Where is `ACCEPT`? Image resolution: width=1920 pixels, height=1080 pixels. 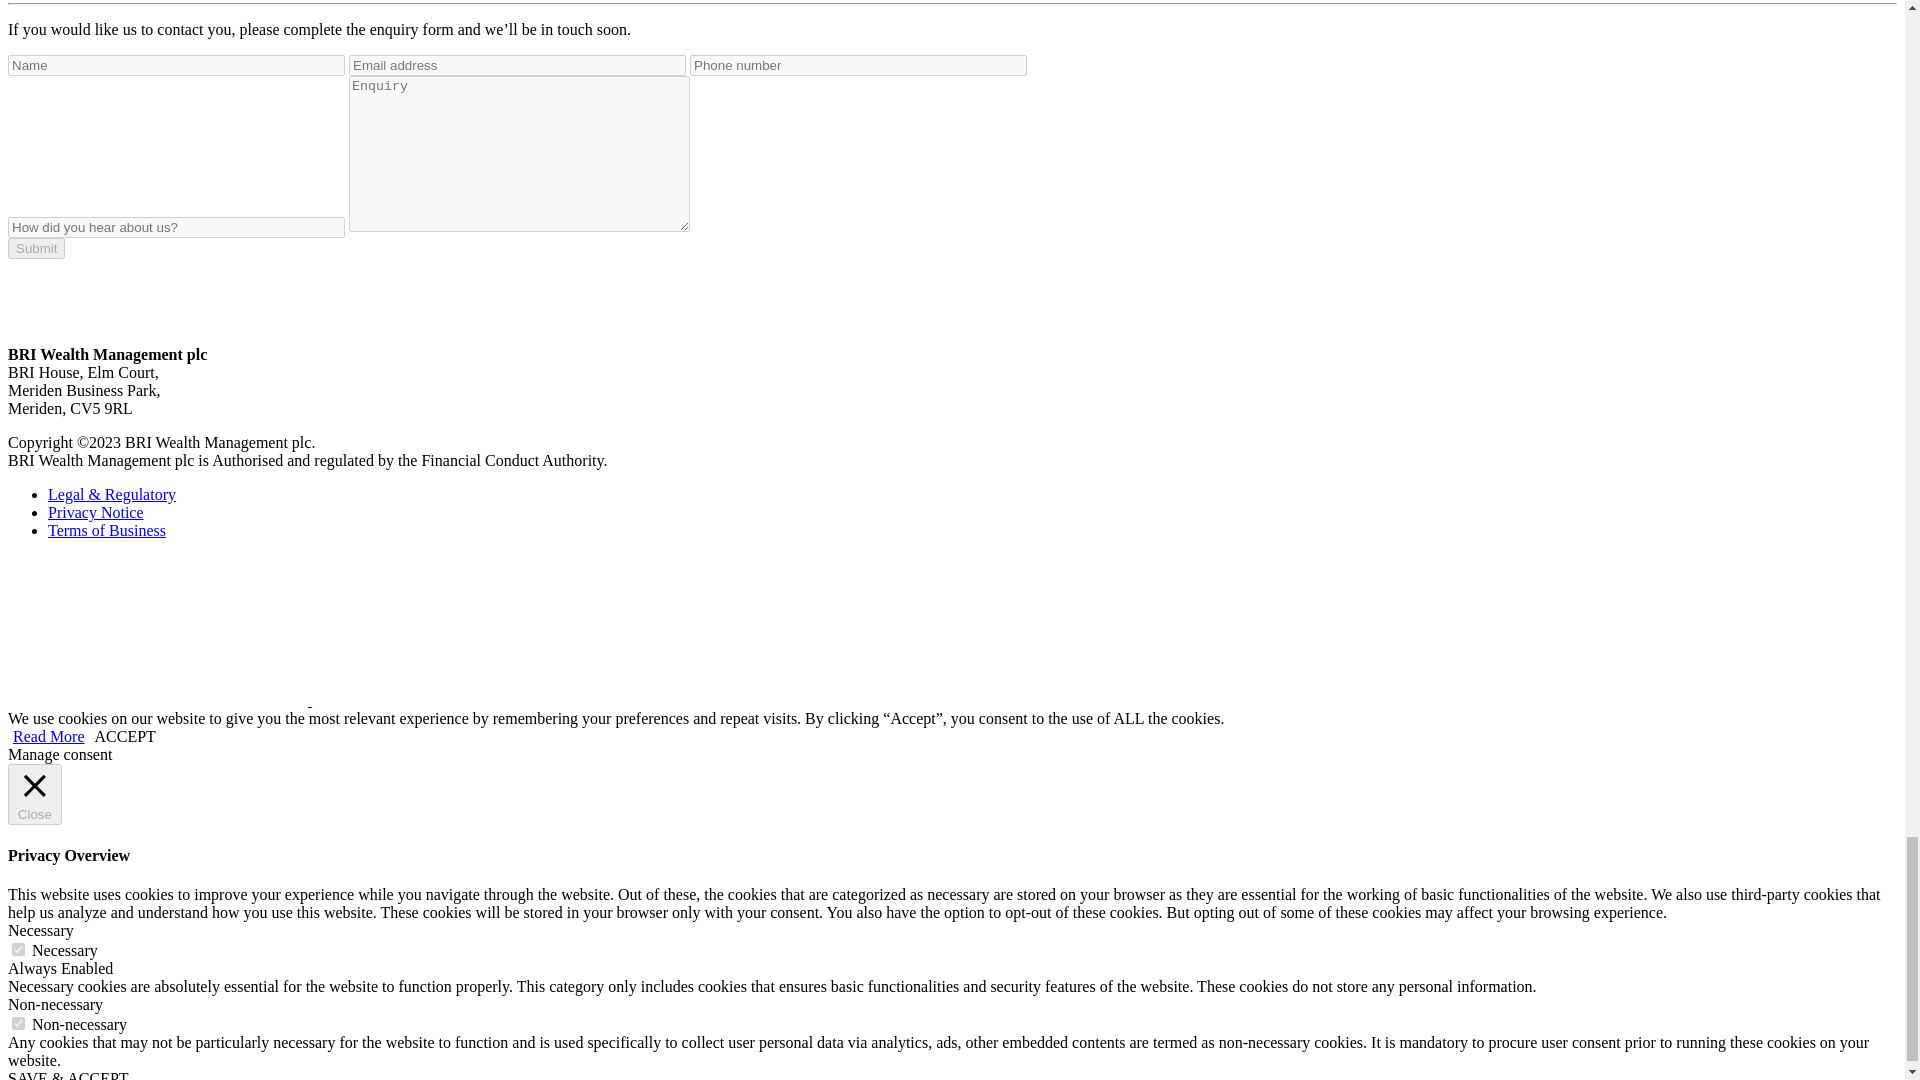 ACCEPT is located at coordinates (124, 736).